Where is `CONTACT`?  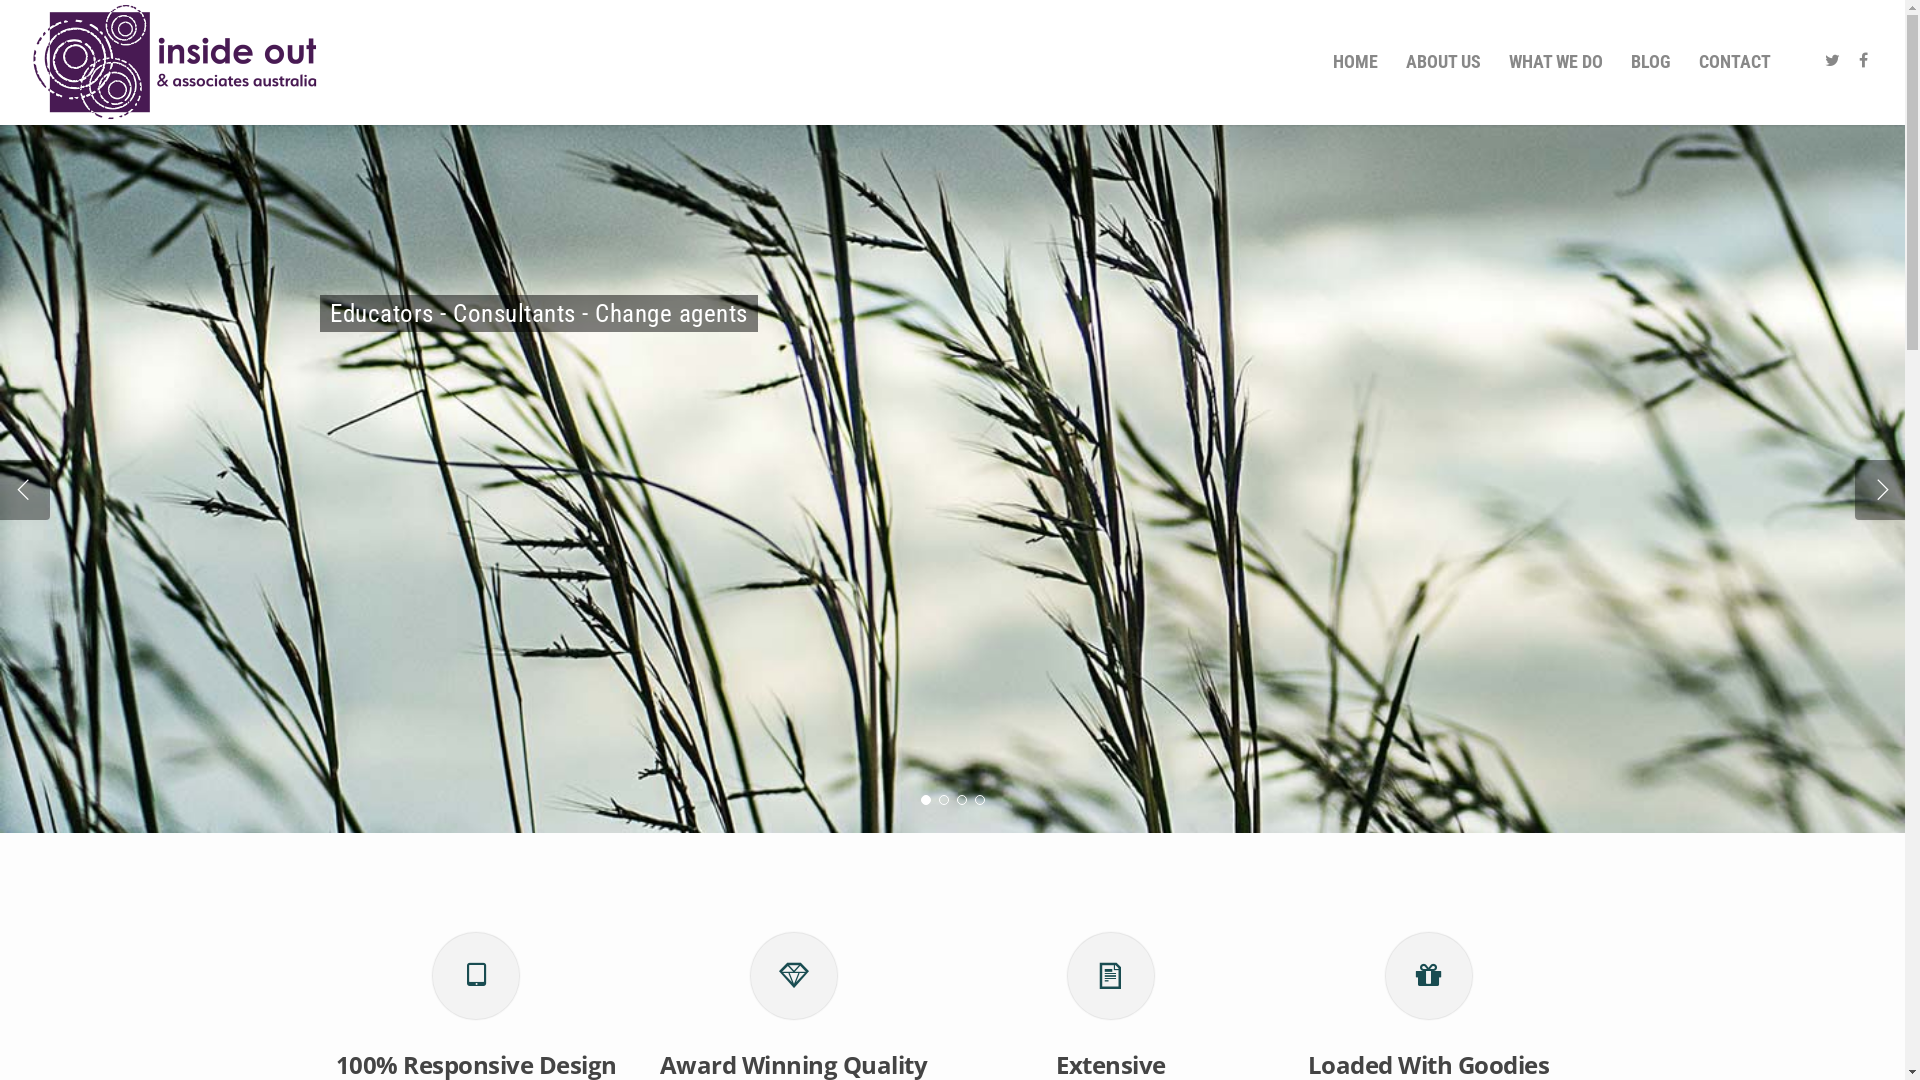 CONTACT is located at coordinates (1735, 62).